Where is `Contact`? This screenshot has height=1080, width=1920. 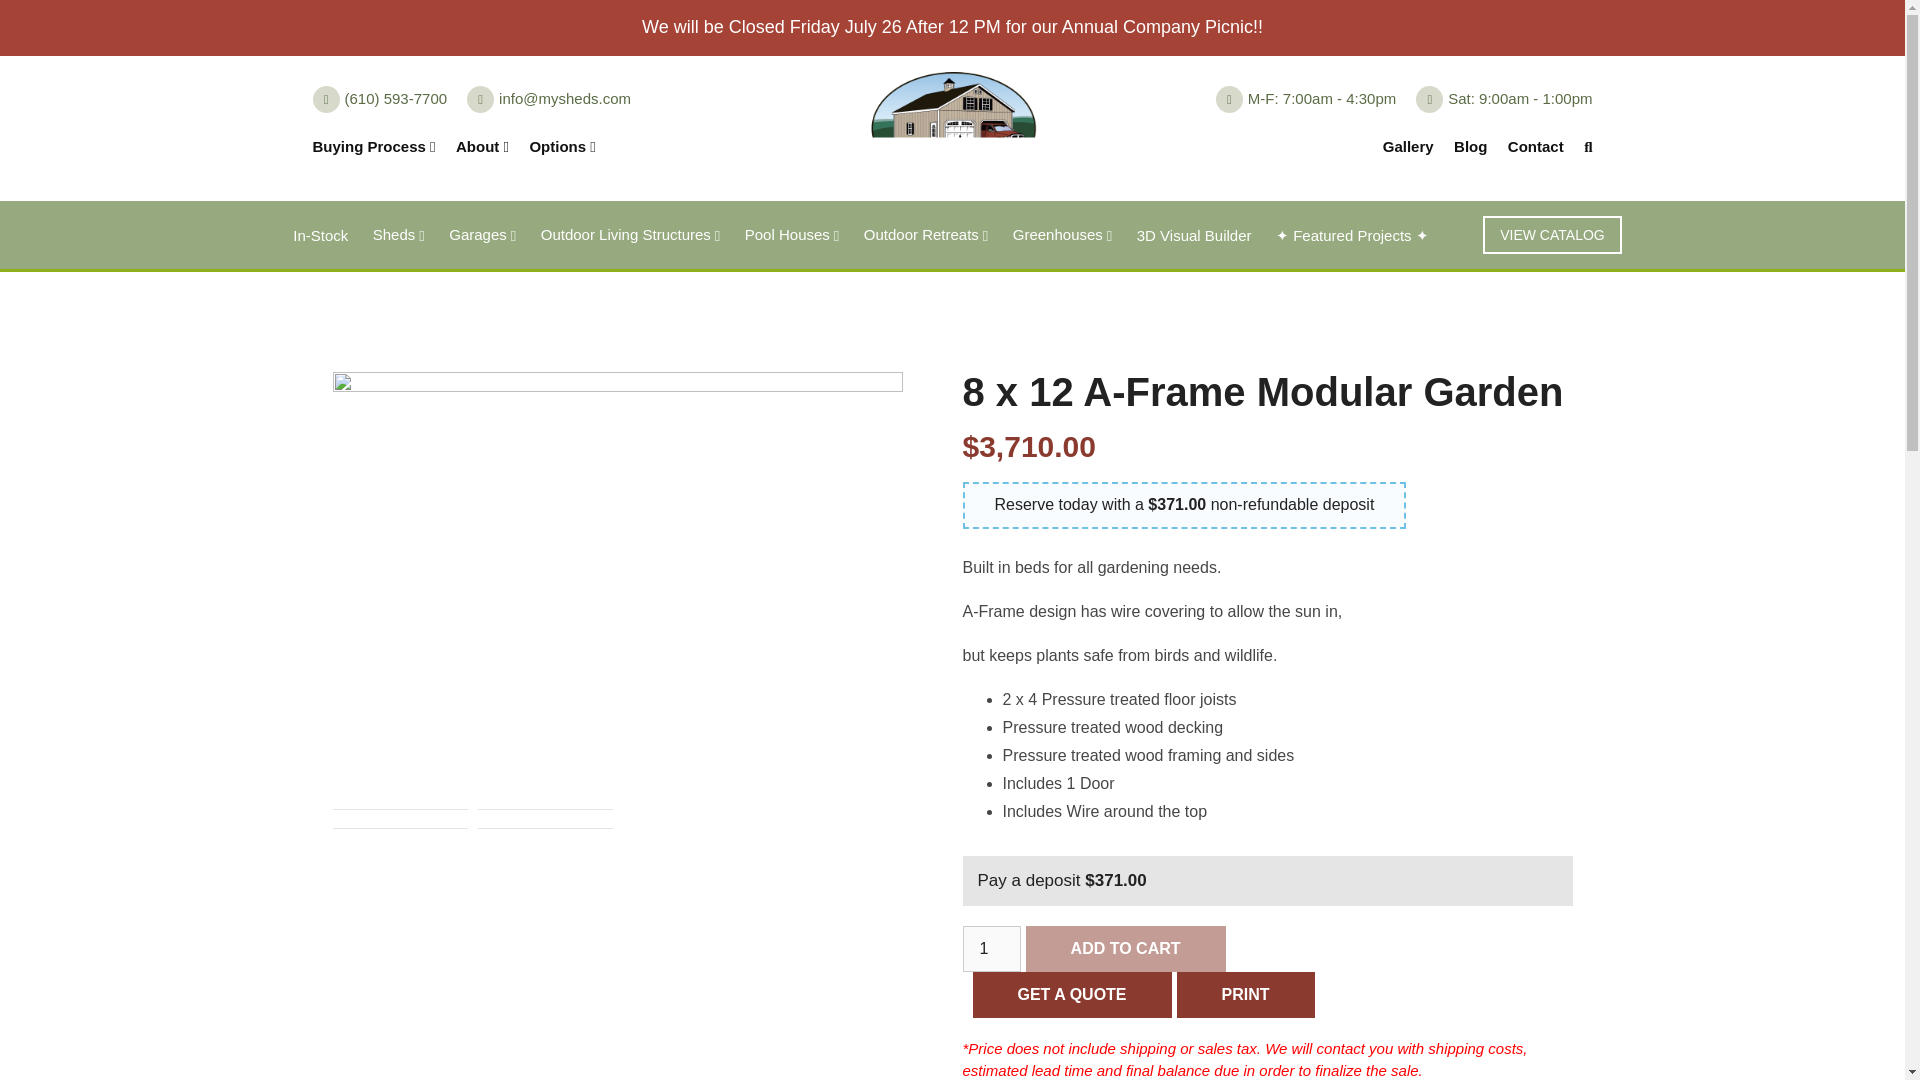
Contact is located at coordinates (1536, 146).